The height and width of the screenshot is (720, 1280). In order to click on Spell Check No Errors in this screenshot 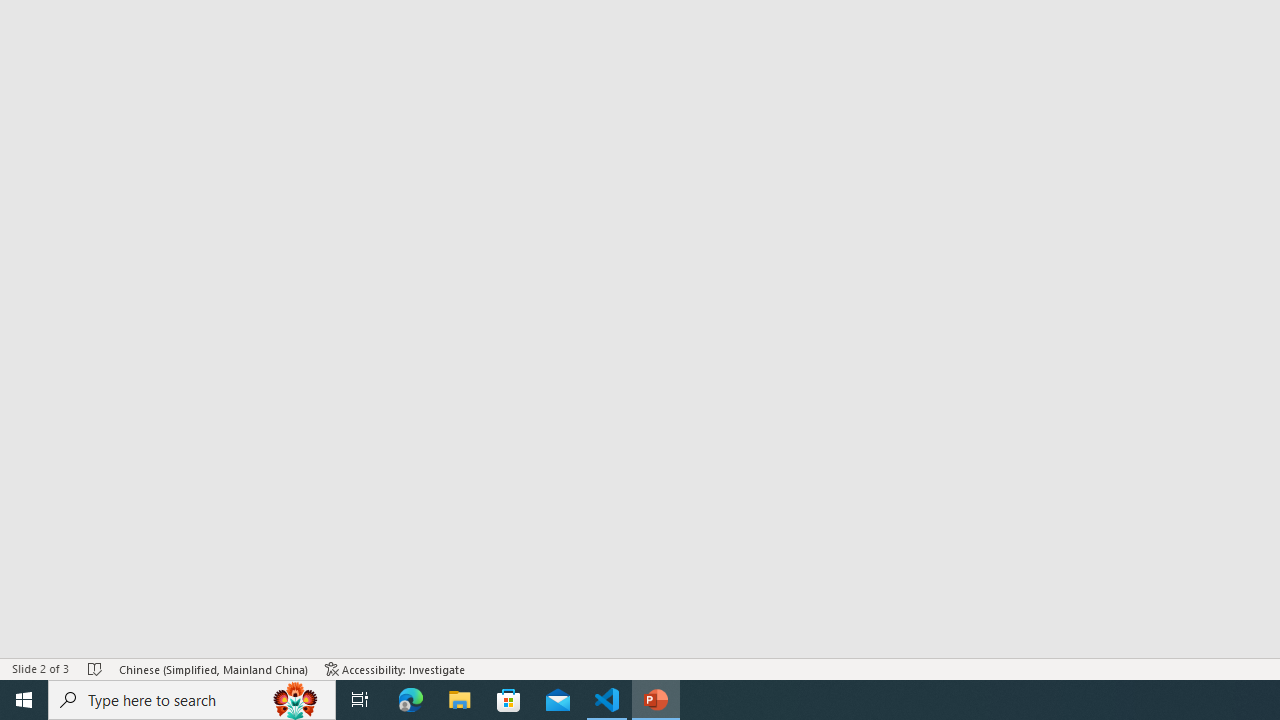, I will do `click(96, 668)`.